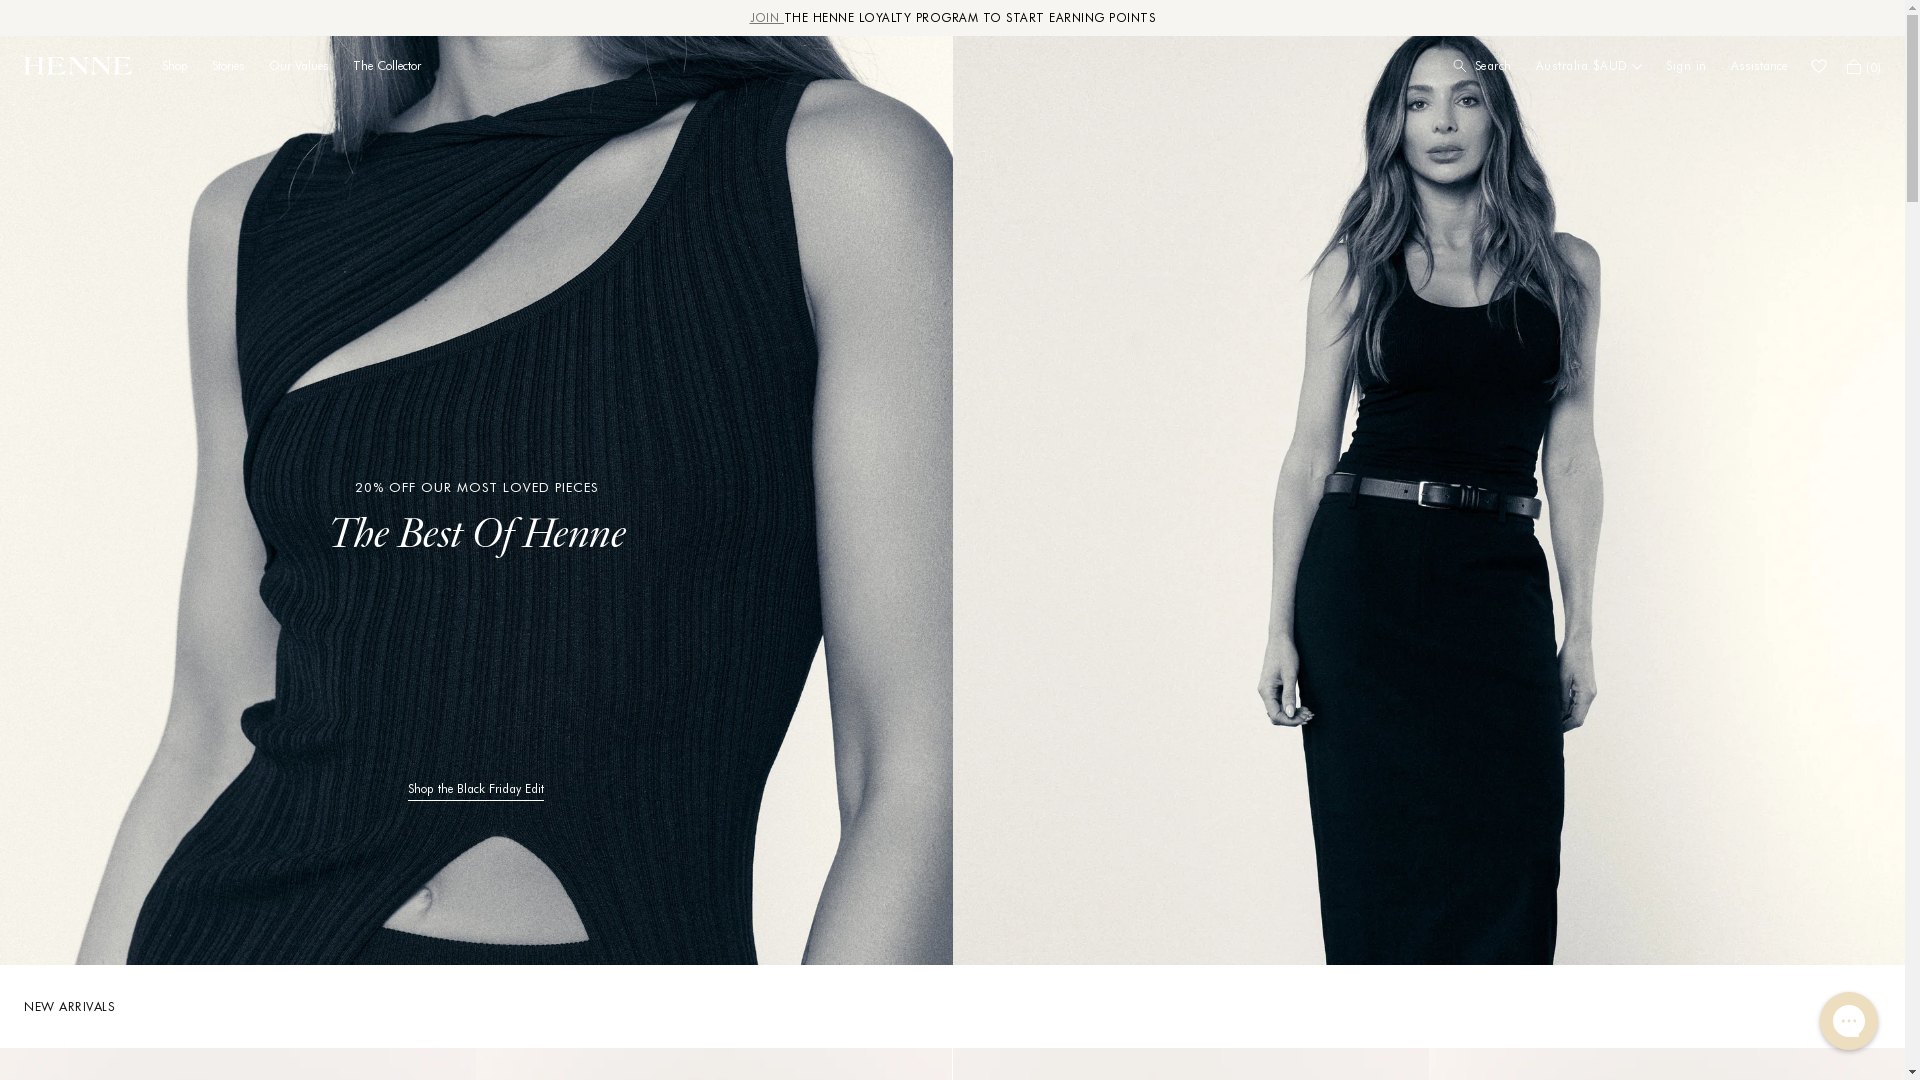 The height and width of the screenshot is (1080, 1920). I want to click on JOIN, so click(768, 18).